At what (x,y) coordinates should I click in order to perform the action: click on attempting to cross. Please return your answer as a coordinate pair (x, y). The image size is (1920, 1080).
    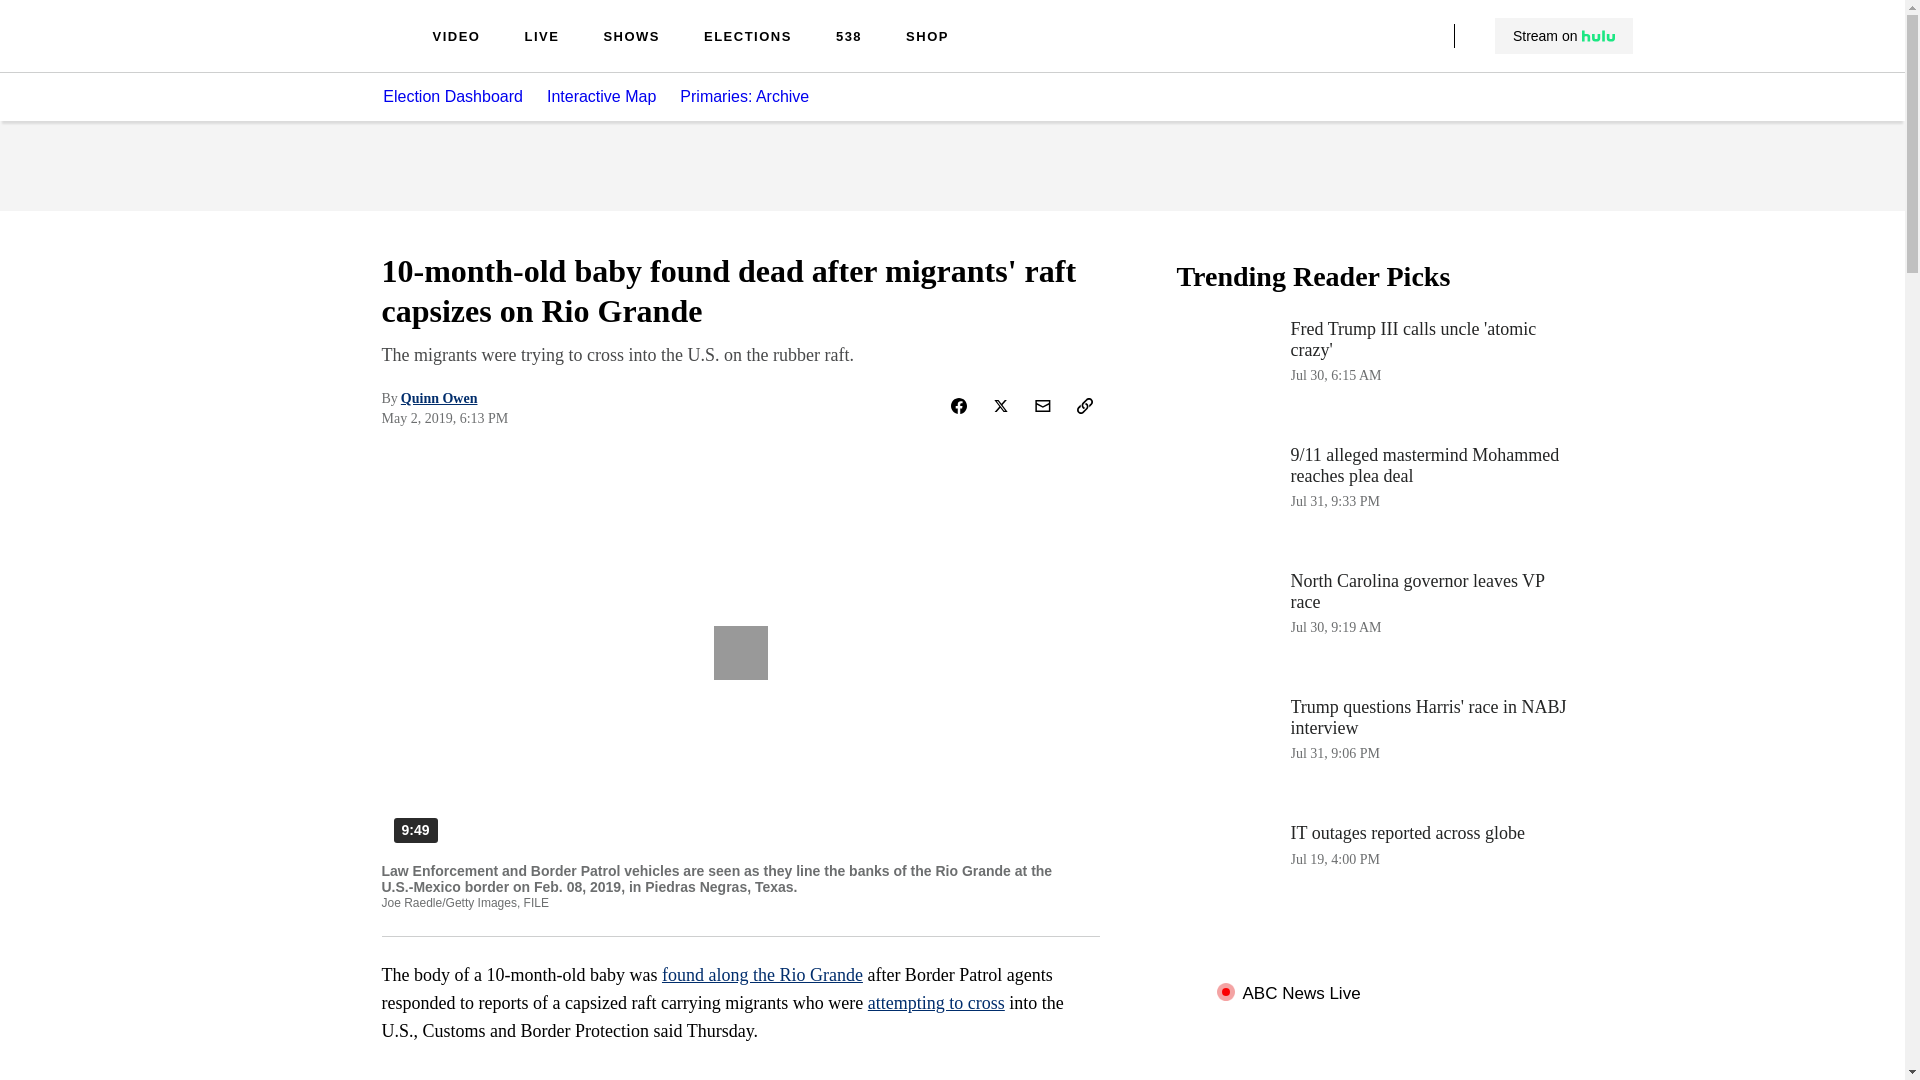
    Looking at the image, I should click on (1376, 622).